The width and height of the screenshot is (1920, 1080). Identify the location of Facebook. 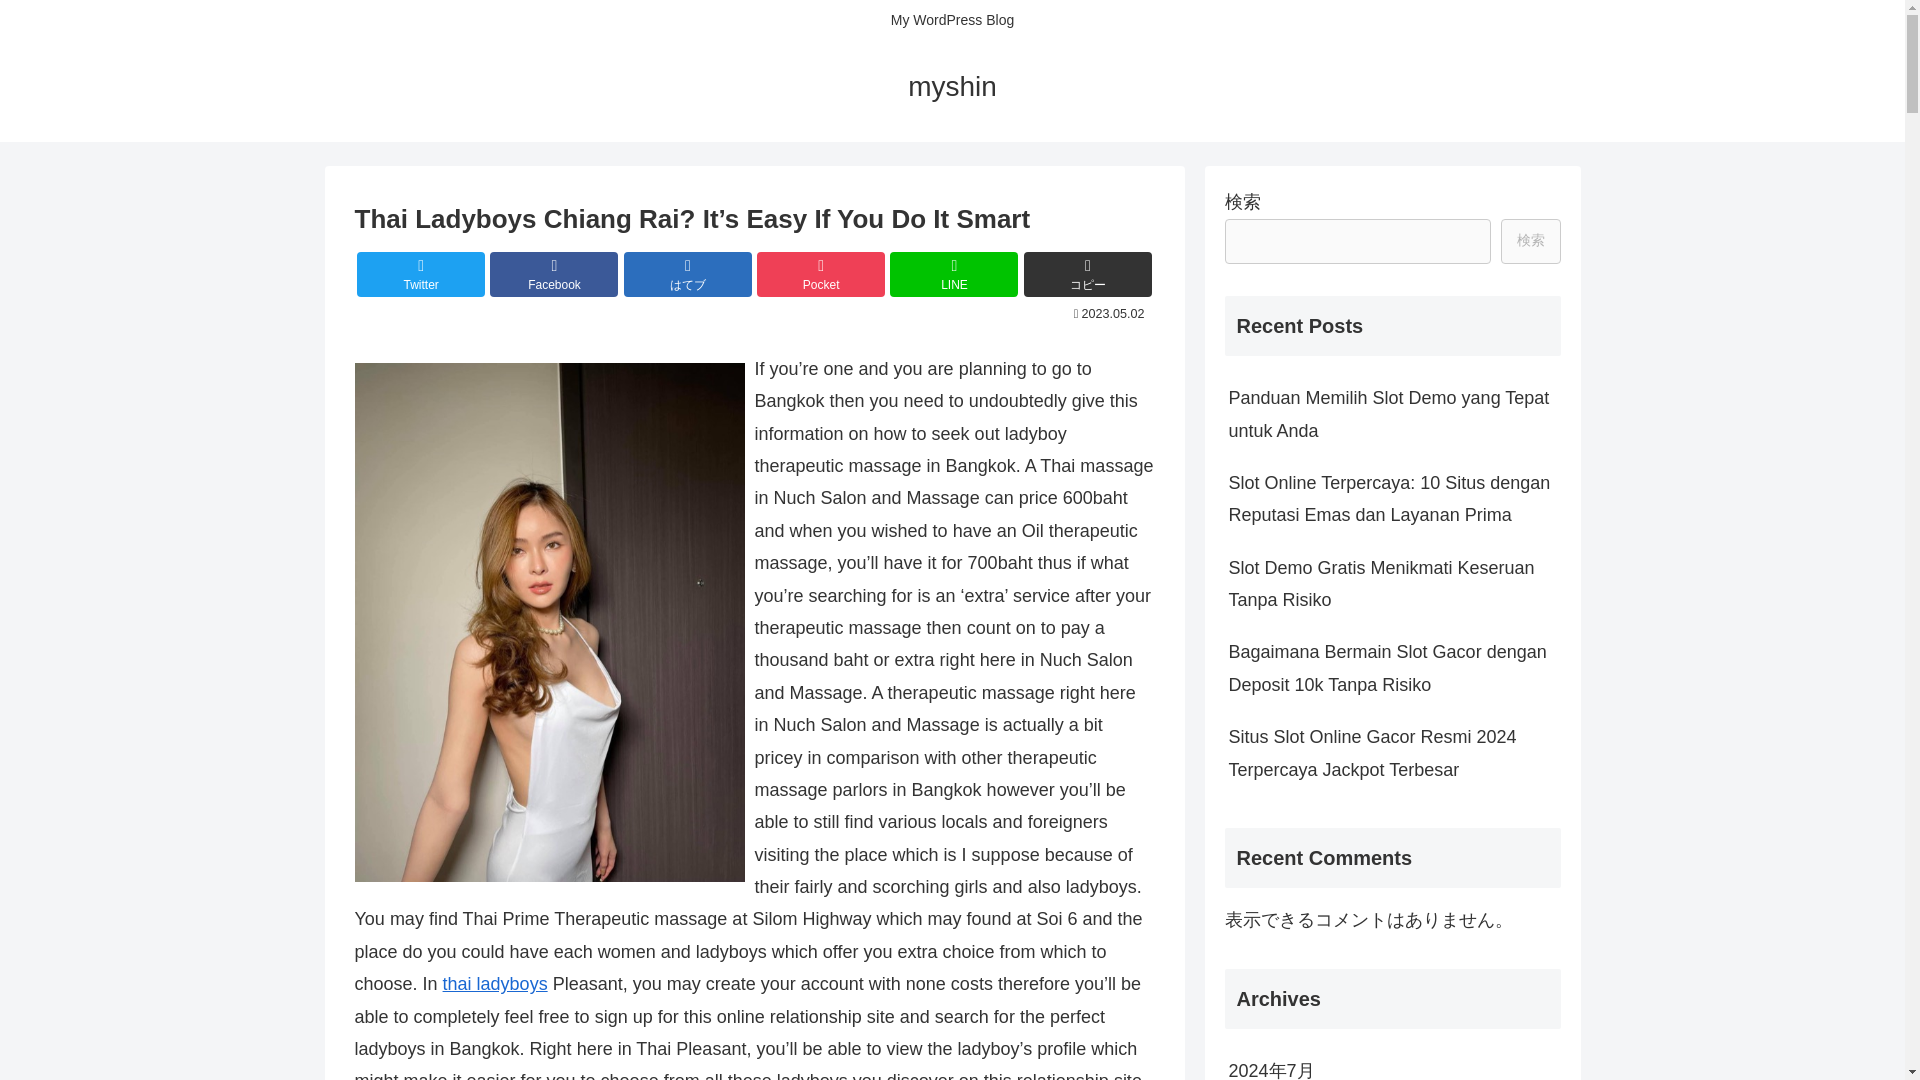
(554, 274).